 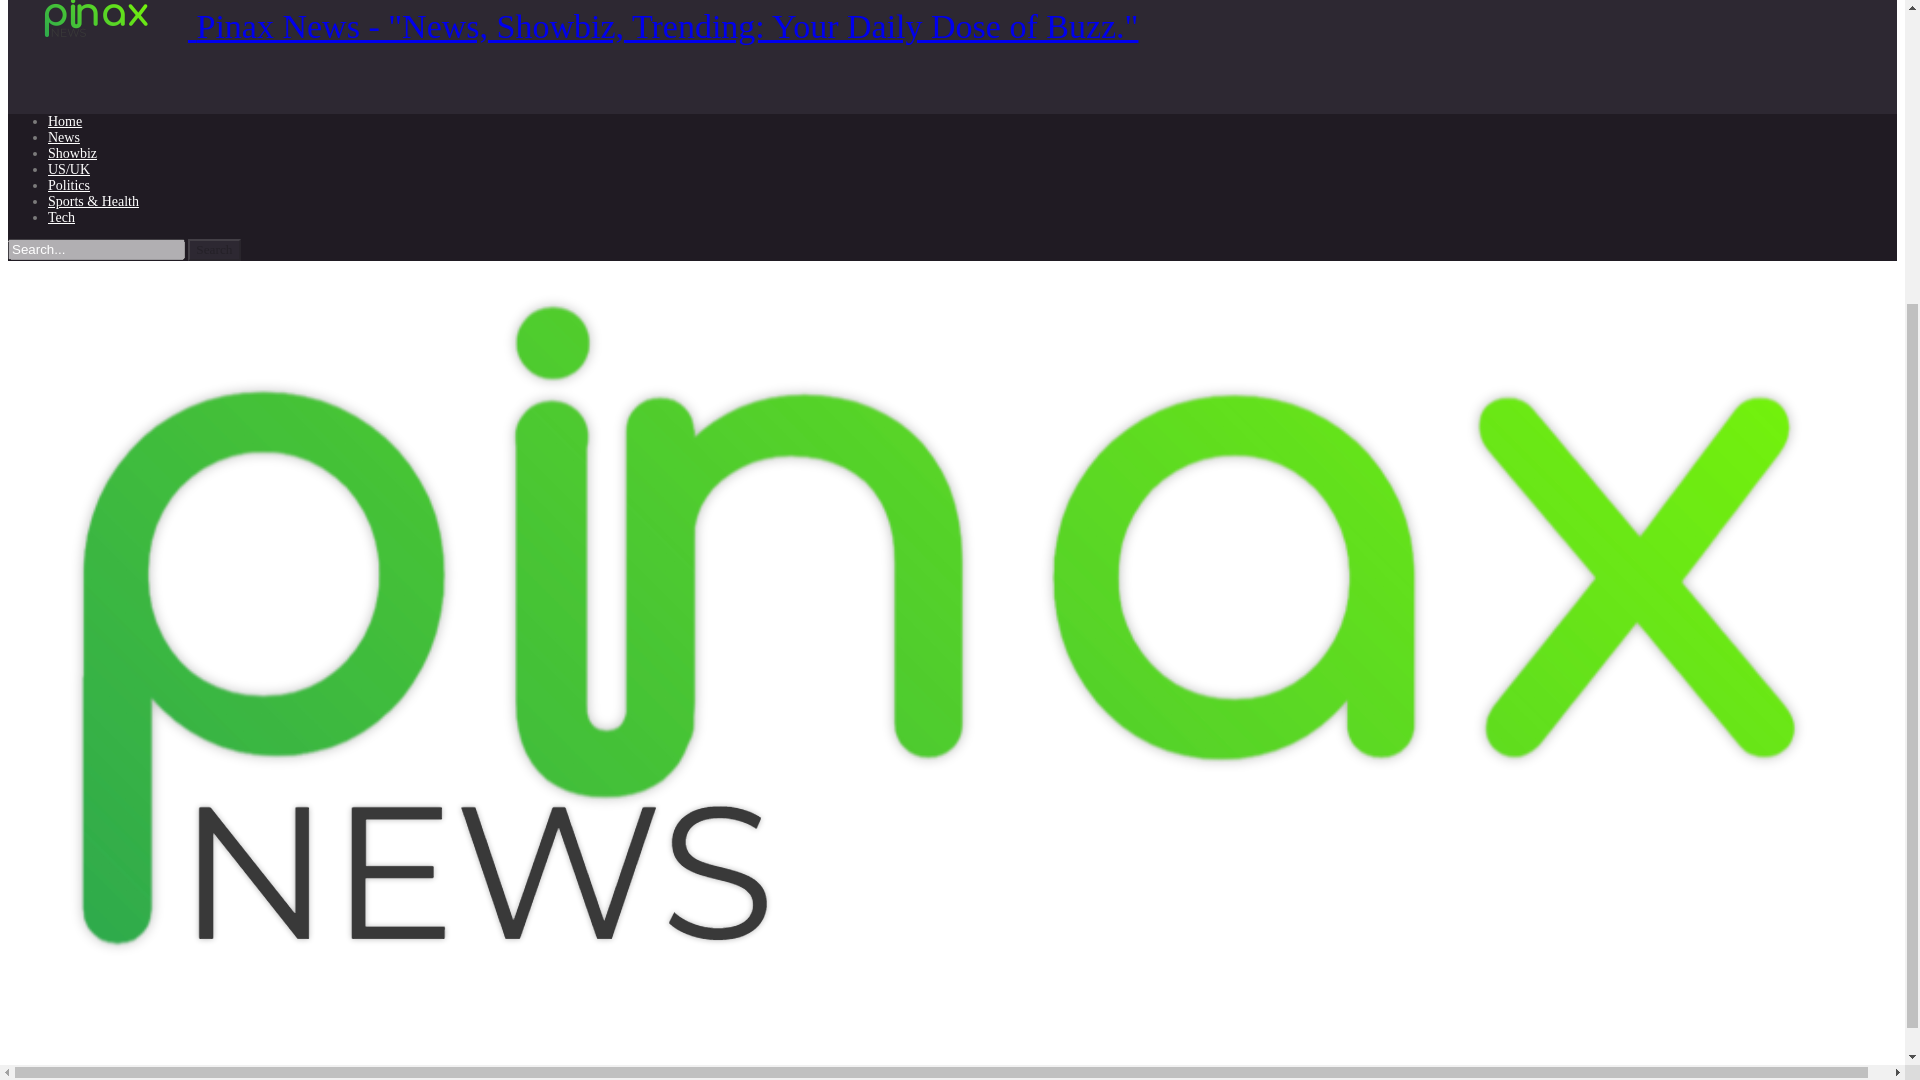 What do you see at coordinates (69, 186) in the screenshot?
I see `Politics` at bounding box center [69, 186].